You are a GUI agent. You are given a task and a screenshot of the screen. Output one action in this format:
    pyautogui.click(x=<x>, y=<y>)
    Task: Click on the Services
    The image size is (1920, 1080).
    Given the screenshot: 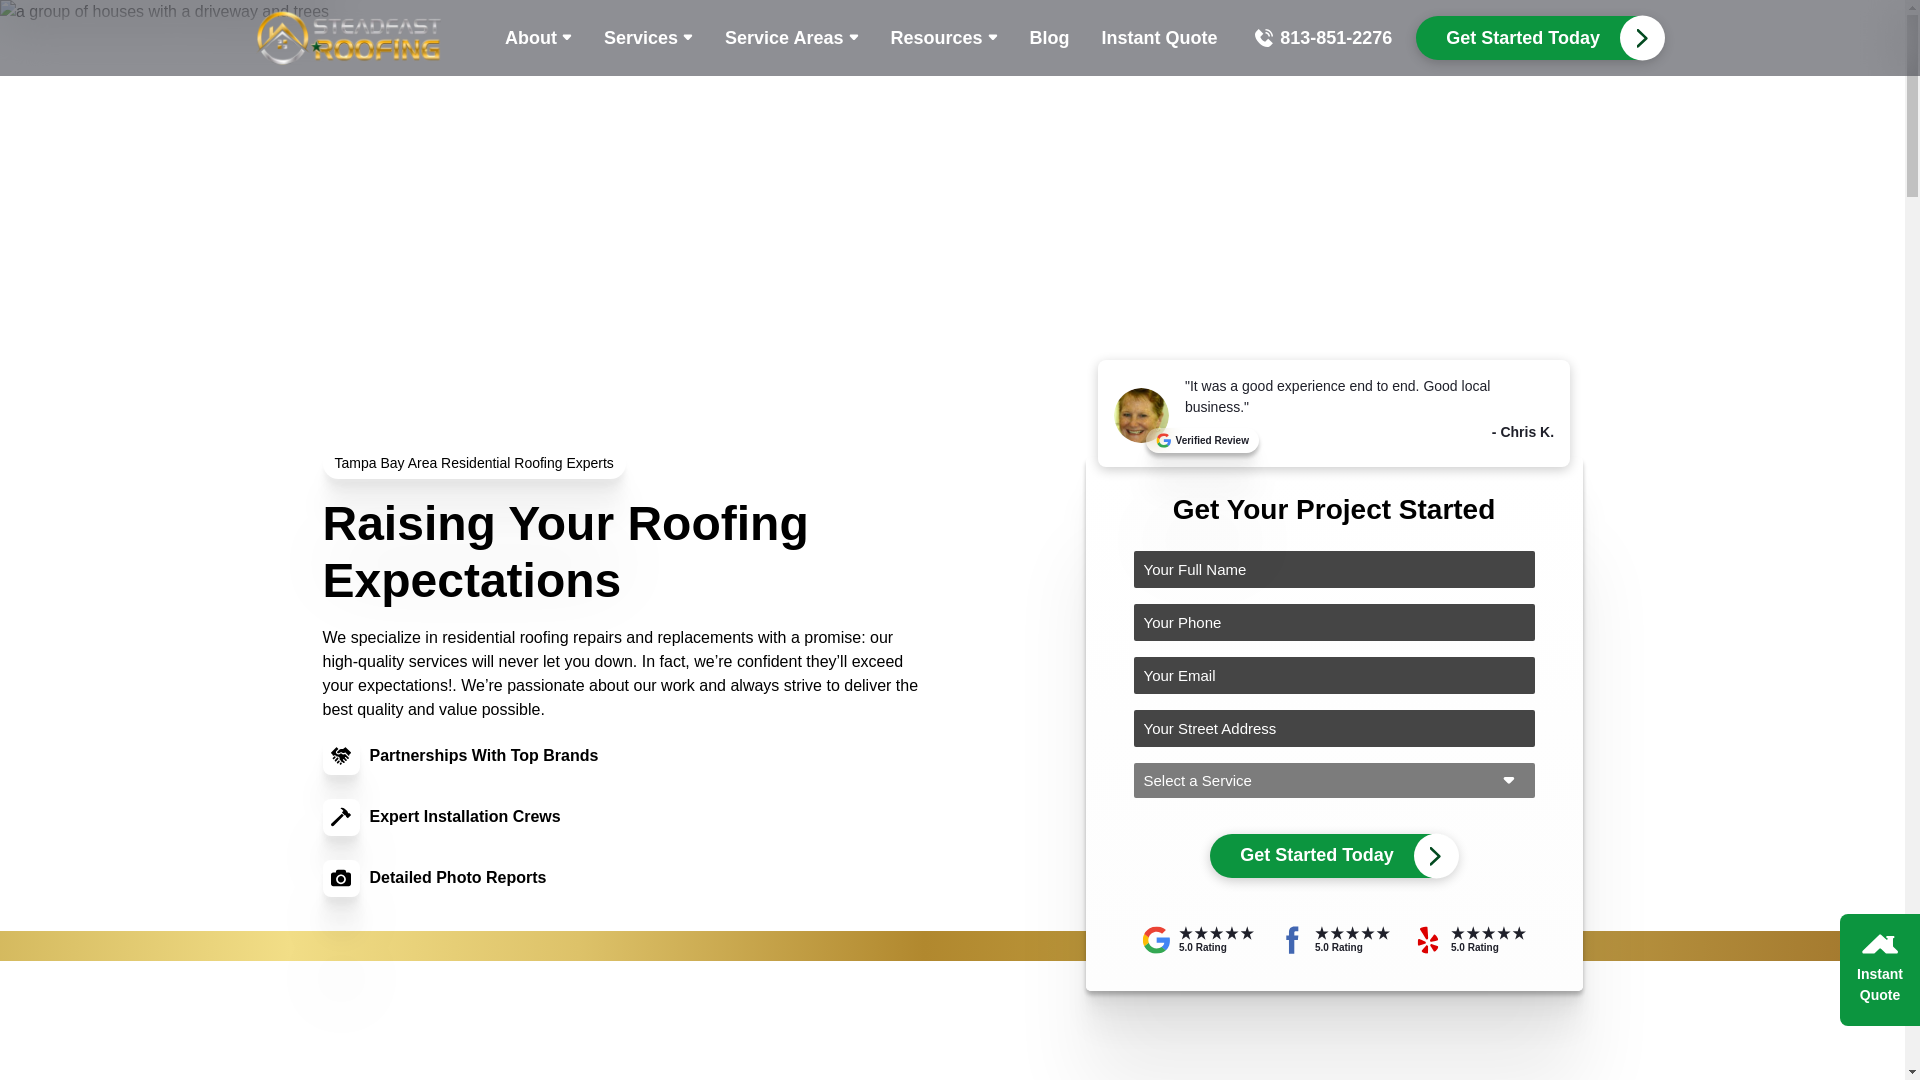 What is the action you would take?
    pyautogui.click(x=648, y=37)
    